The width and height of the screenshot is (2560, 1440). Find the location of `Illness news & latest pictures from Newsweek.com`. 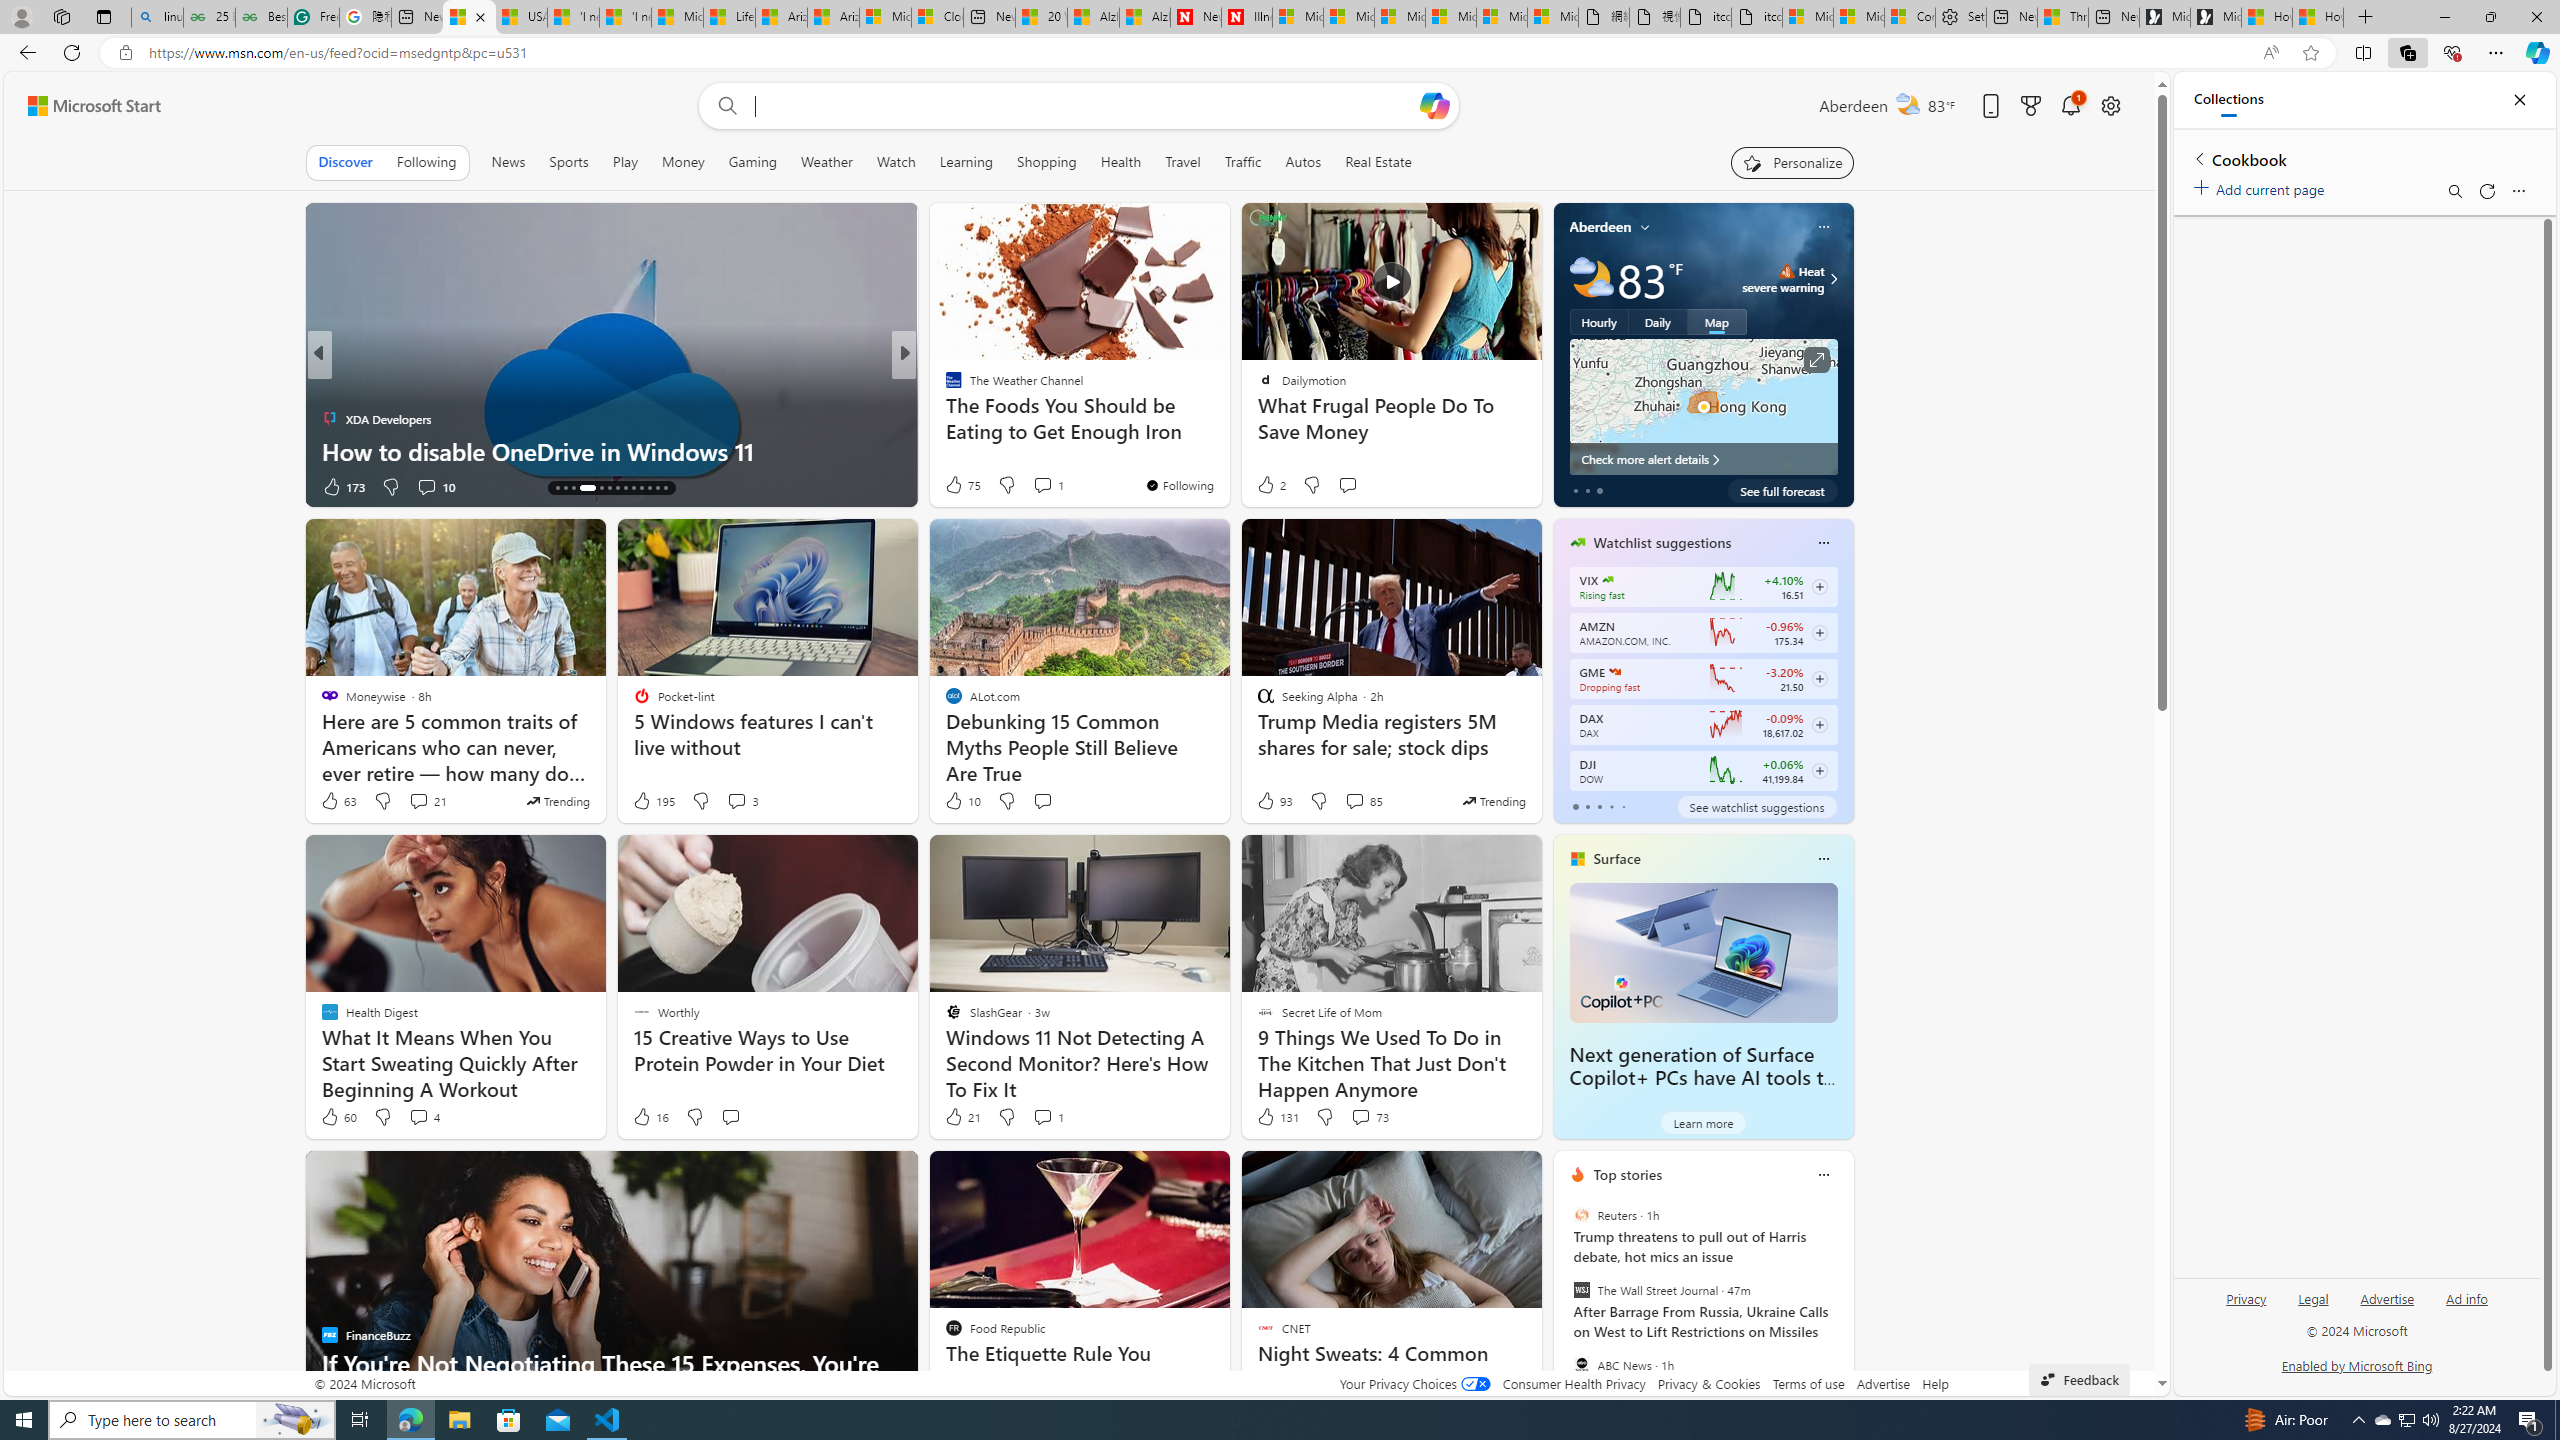

Illness news & latest pictures from Newsweek.com is located at coordinates (1246, 17).